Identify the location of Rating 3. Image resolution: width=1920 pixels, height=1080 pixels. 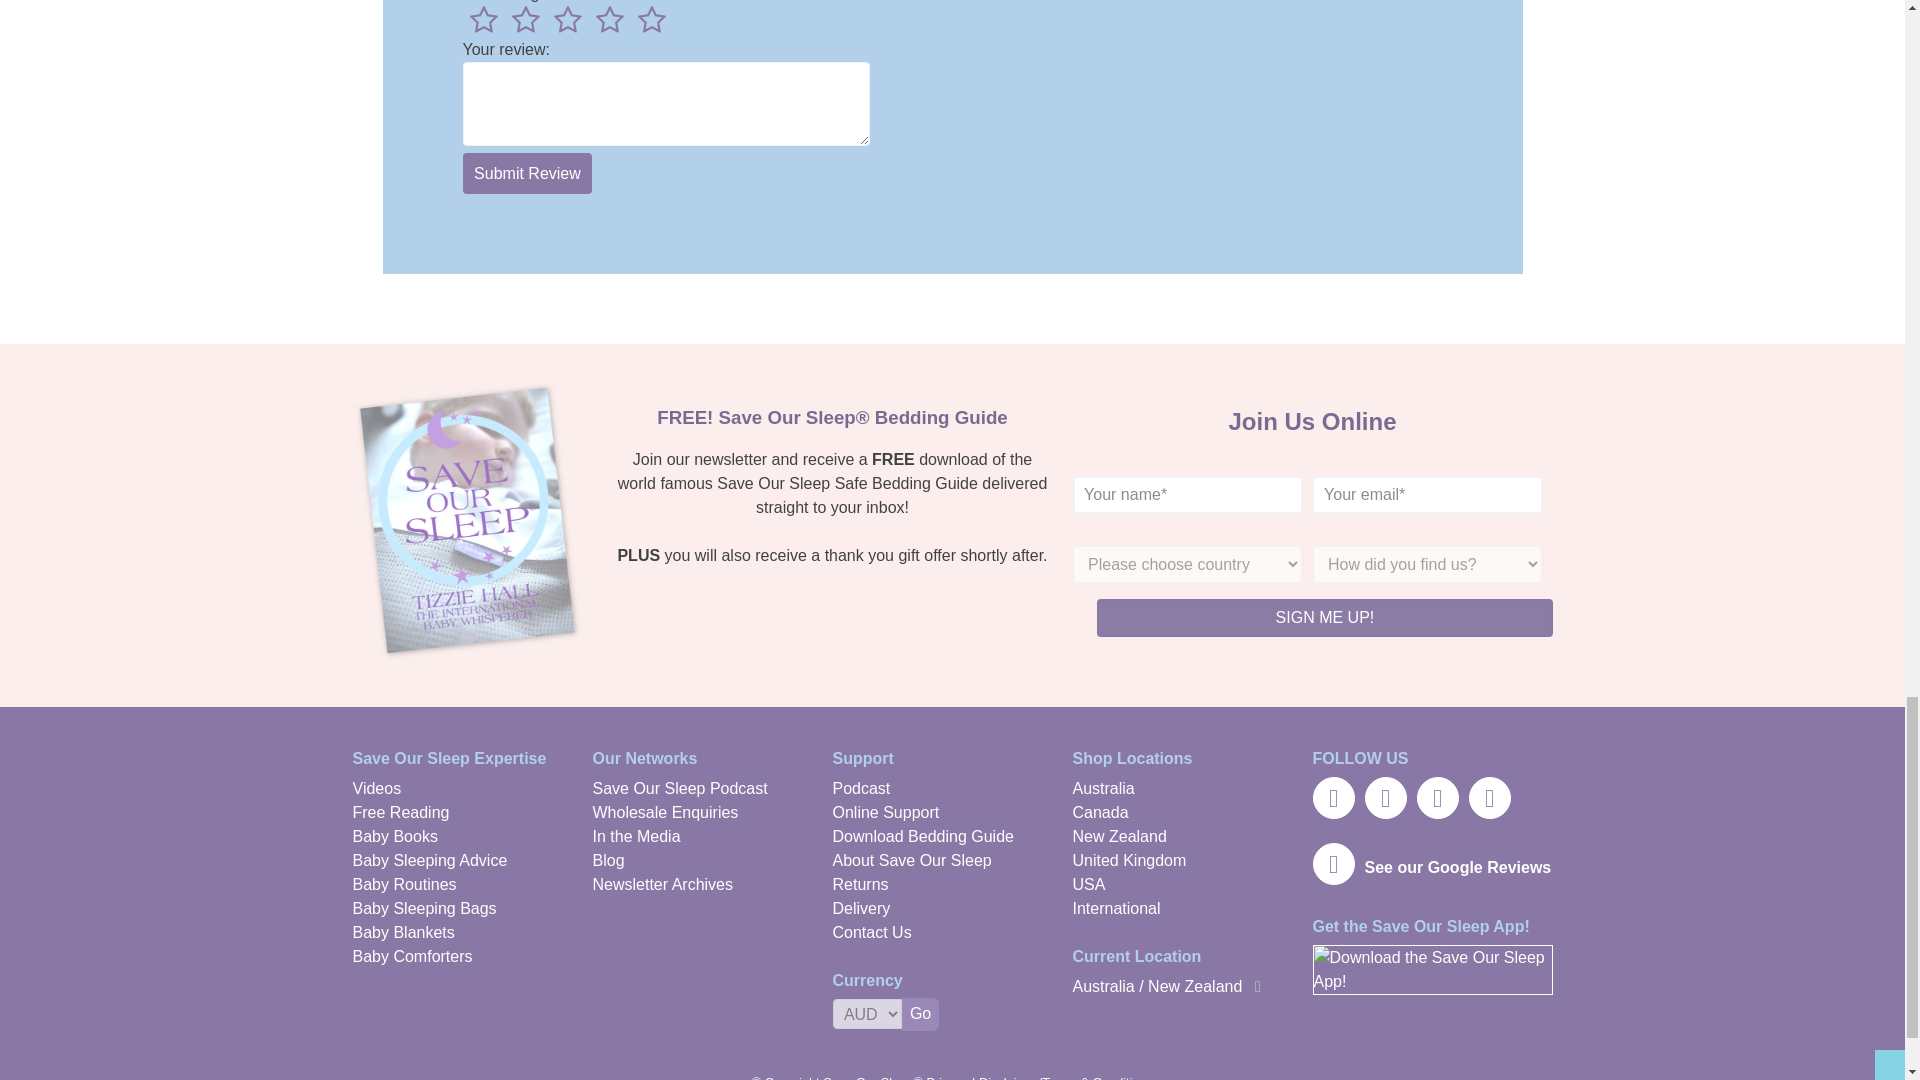
(566, 22).